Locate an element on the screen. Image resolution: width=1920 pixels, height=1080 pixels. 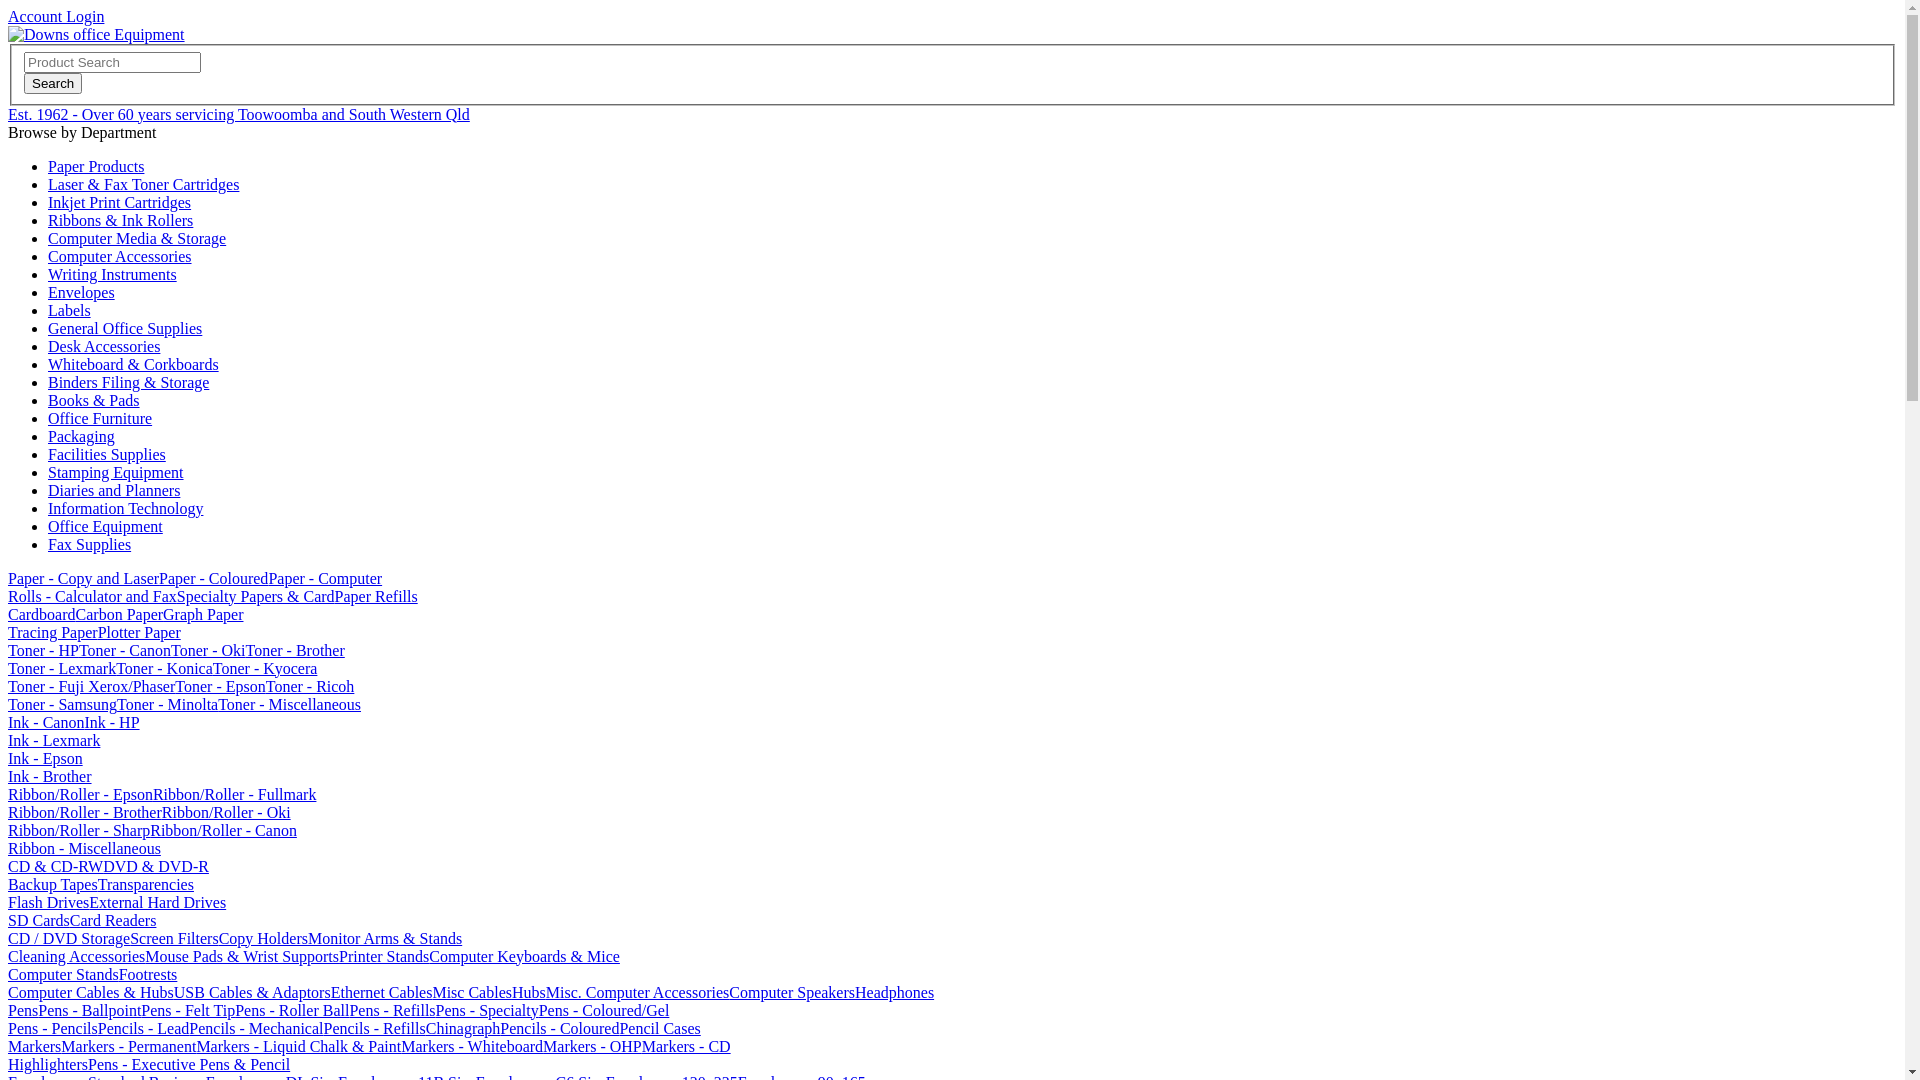
CD / DVD Storage is located at coordinates (69, 938).